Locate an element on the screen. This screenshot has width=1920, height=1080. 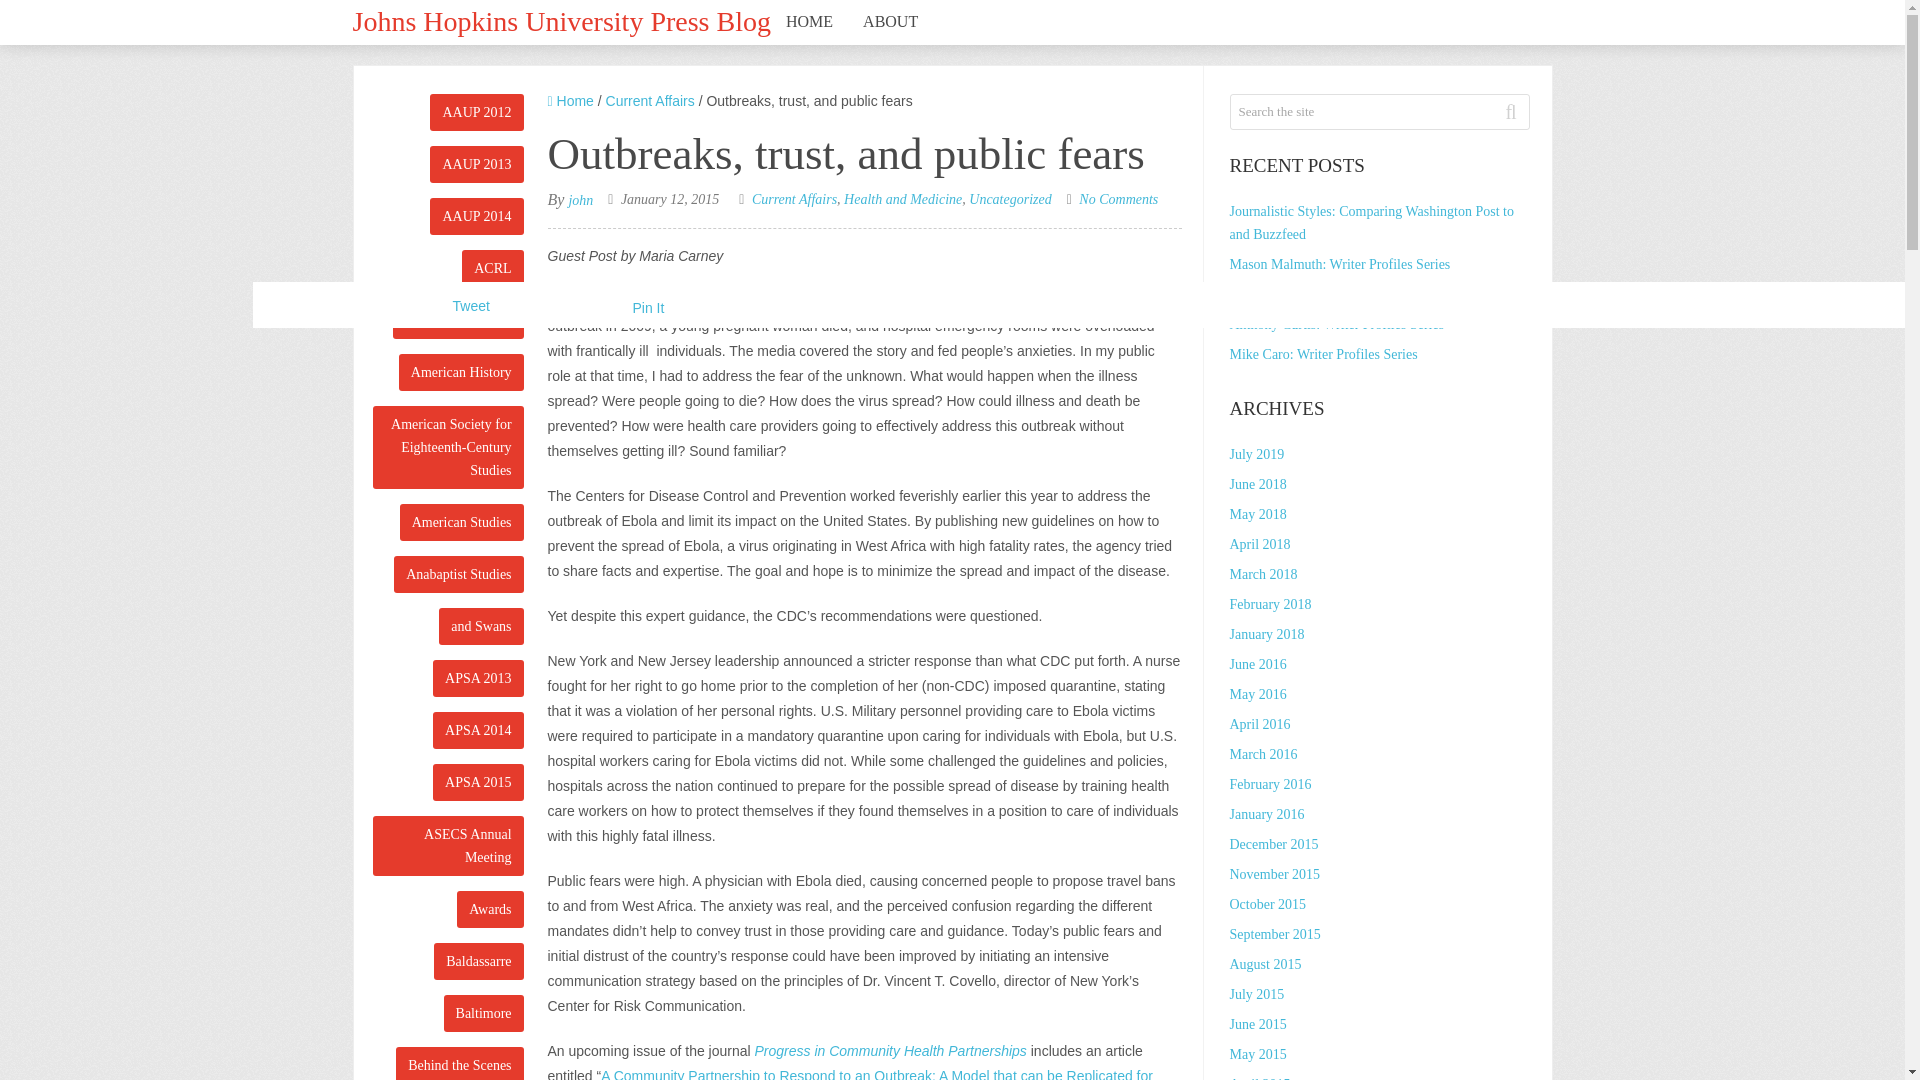
Johns Hopkins University Press Blog is located at coordinates (560, 19).